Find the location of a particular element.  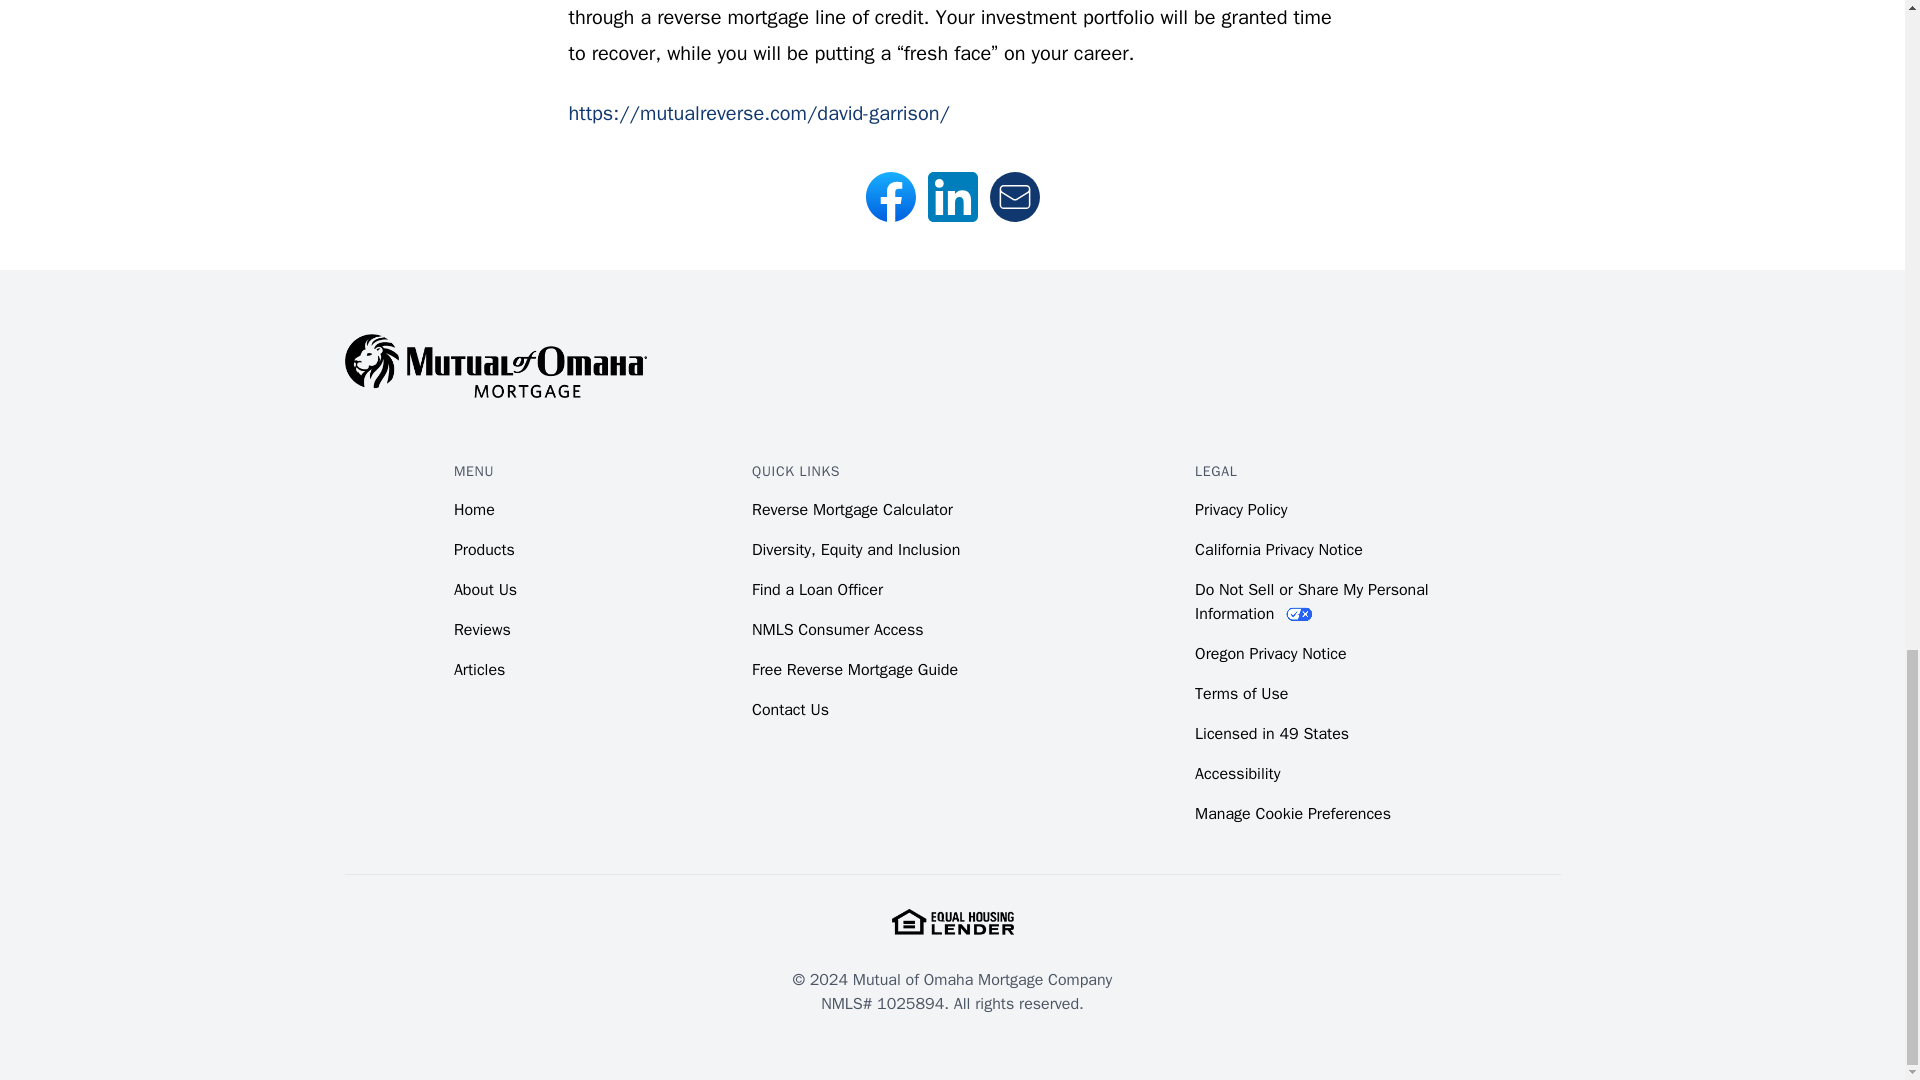

Licensed in 49 States is located at coordinates (1272, 734).